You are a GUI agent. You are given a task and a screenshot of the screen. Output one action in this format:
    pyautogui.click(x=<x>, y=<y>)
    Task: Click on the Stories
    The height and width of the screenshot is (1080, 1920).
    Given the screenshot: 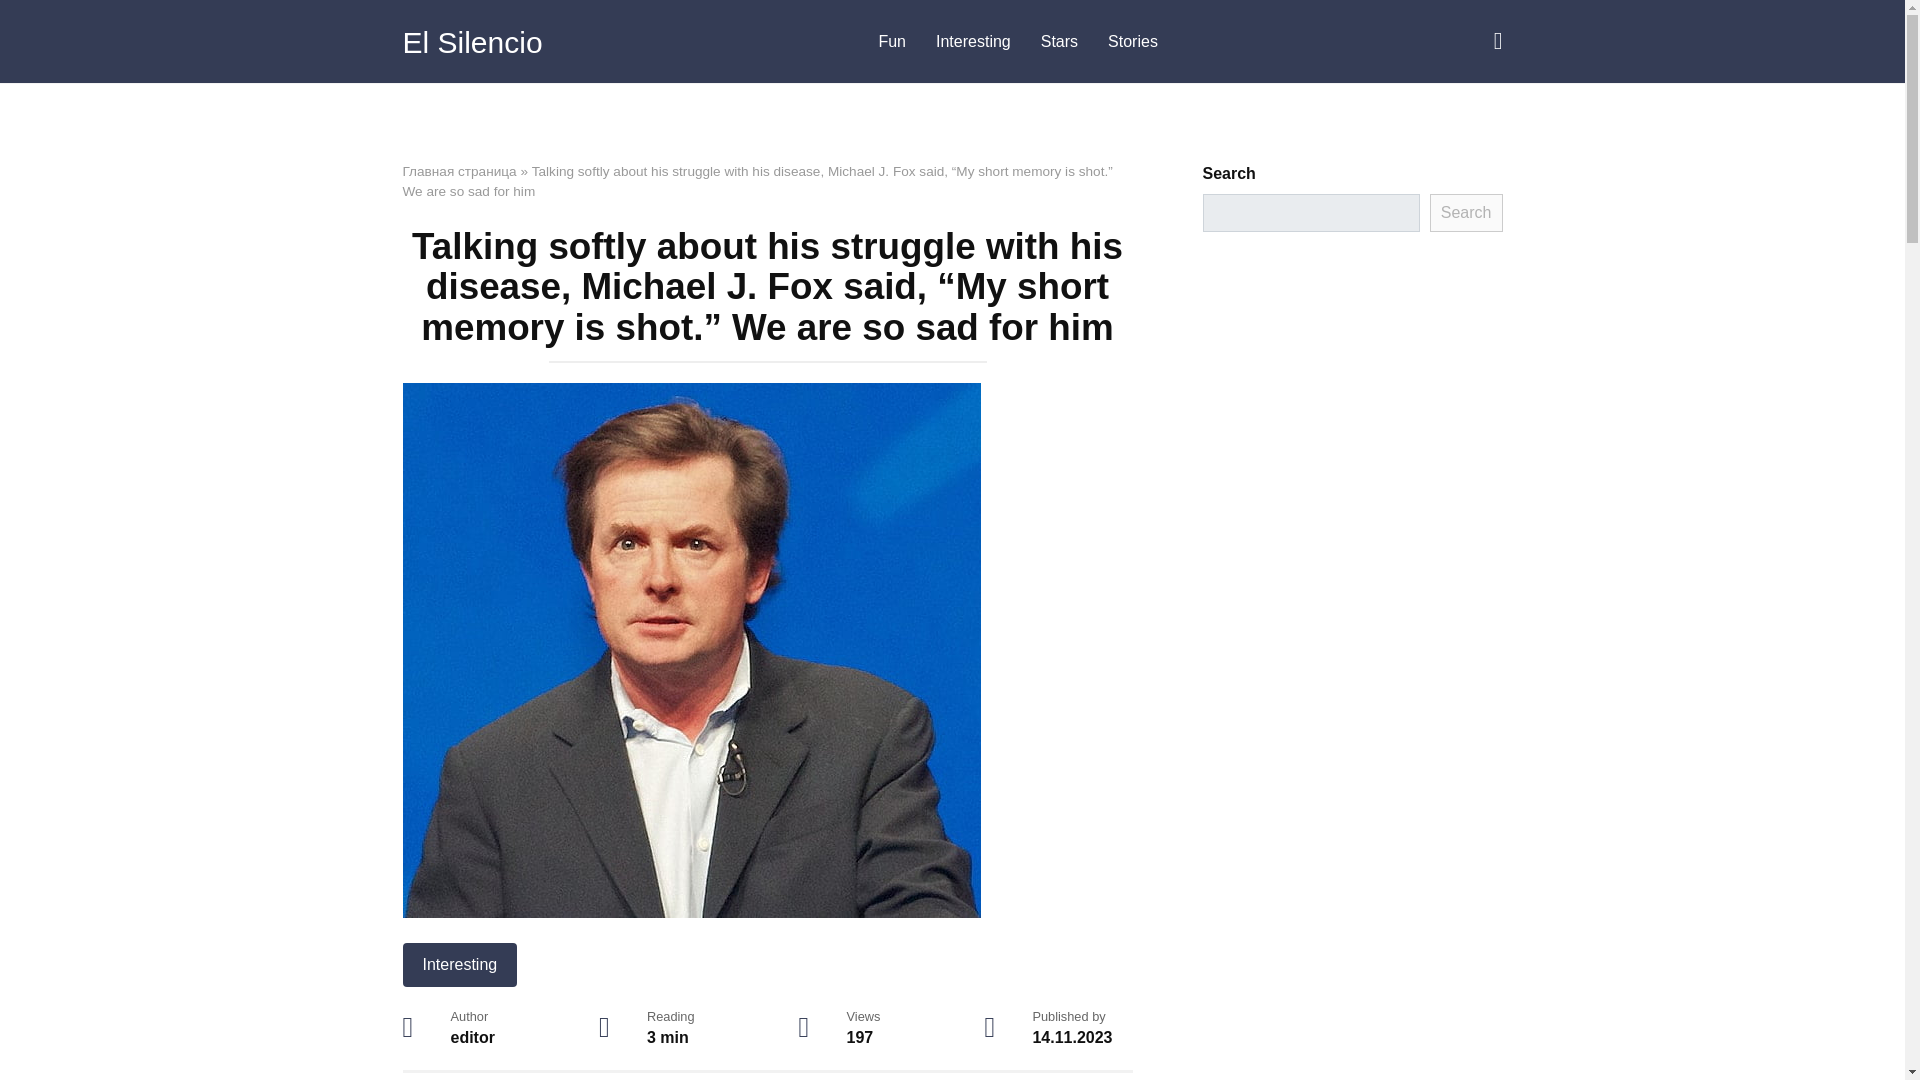 What is the action you would take?
    pyautogui.click(x=1132, y=42)
    